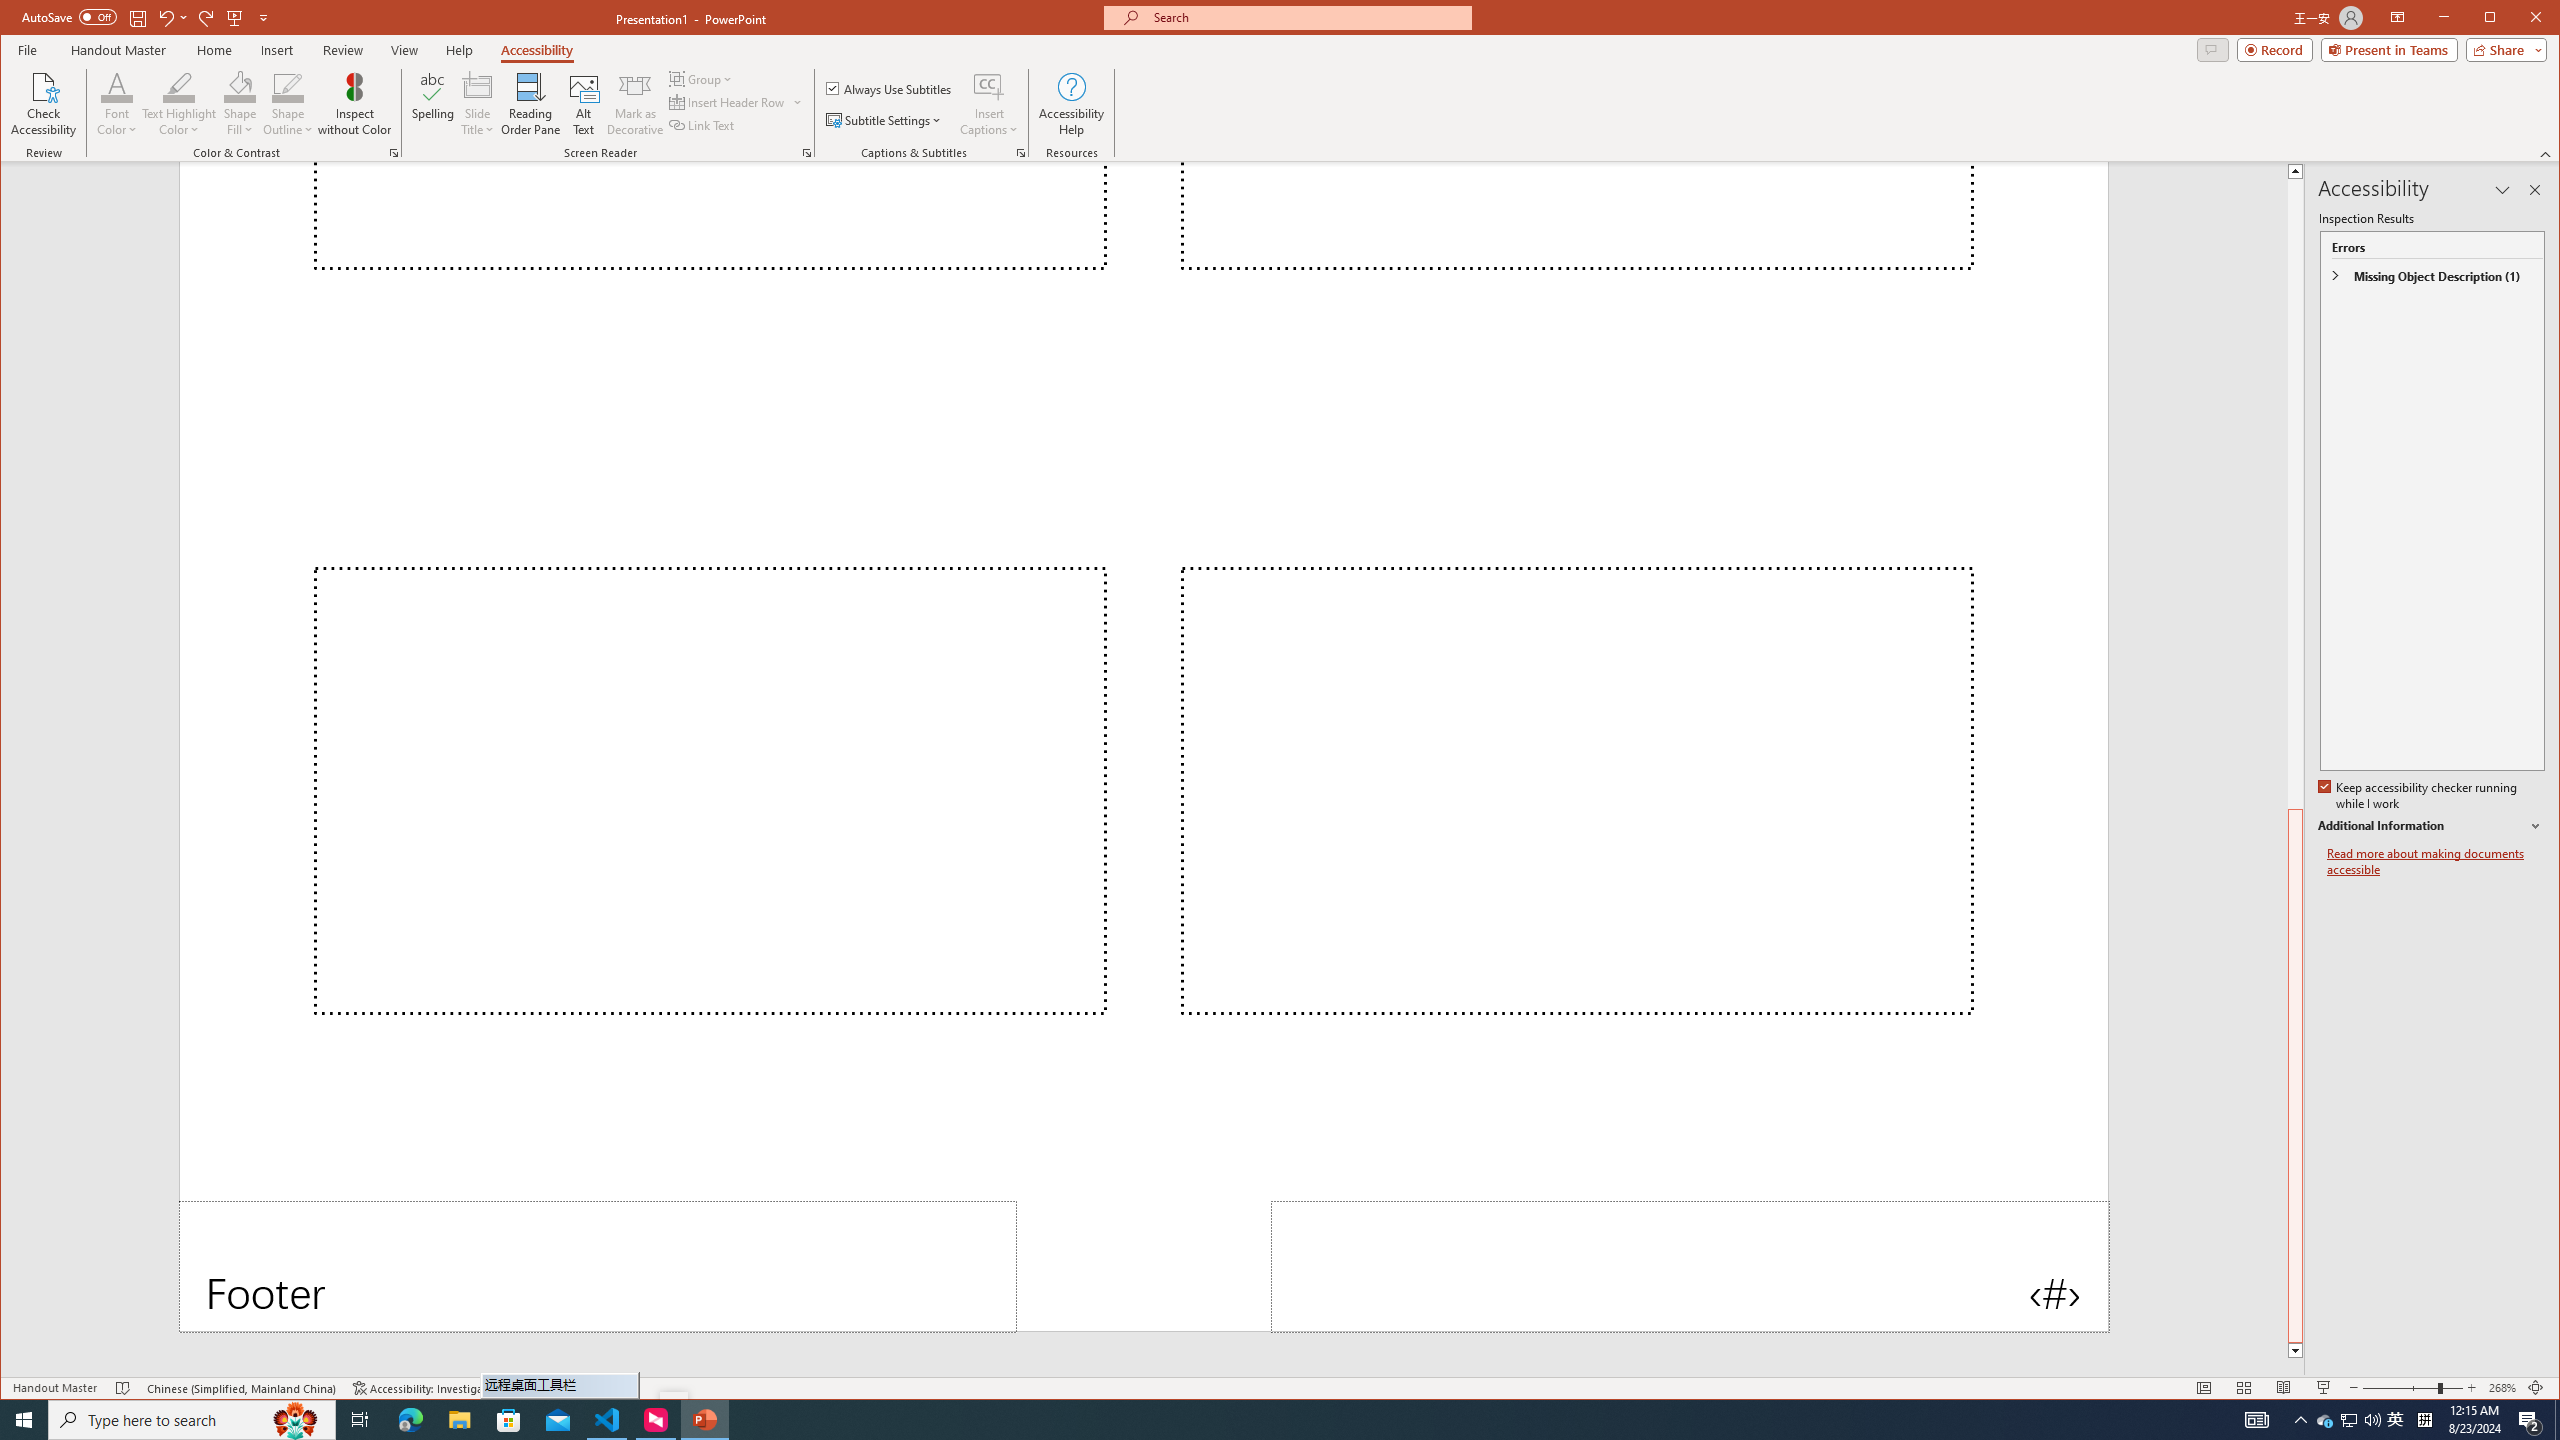  Describe the element at coordinates (702, 124) in the screenshot. I see `Link Text` at that location.